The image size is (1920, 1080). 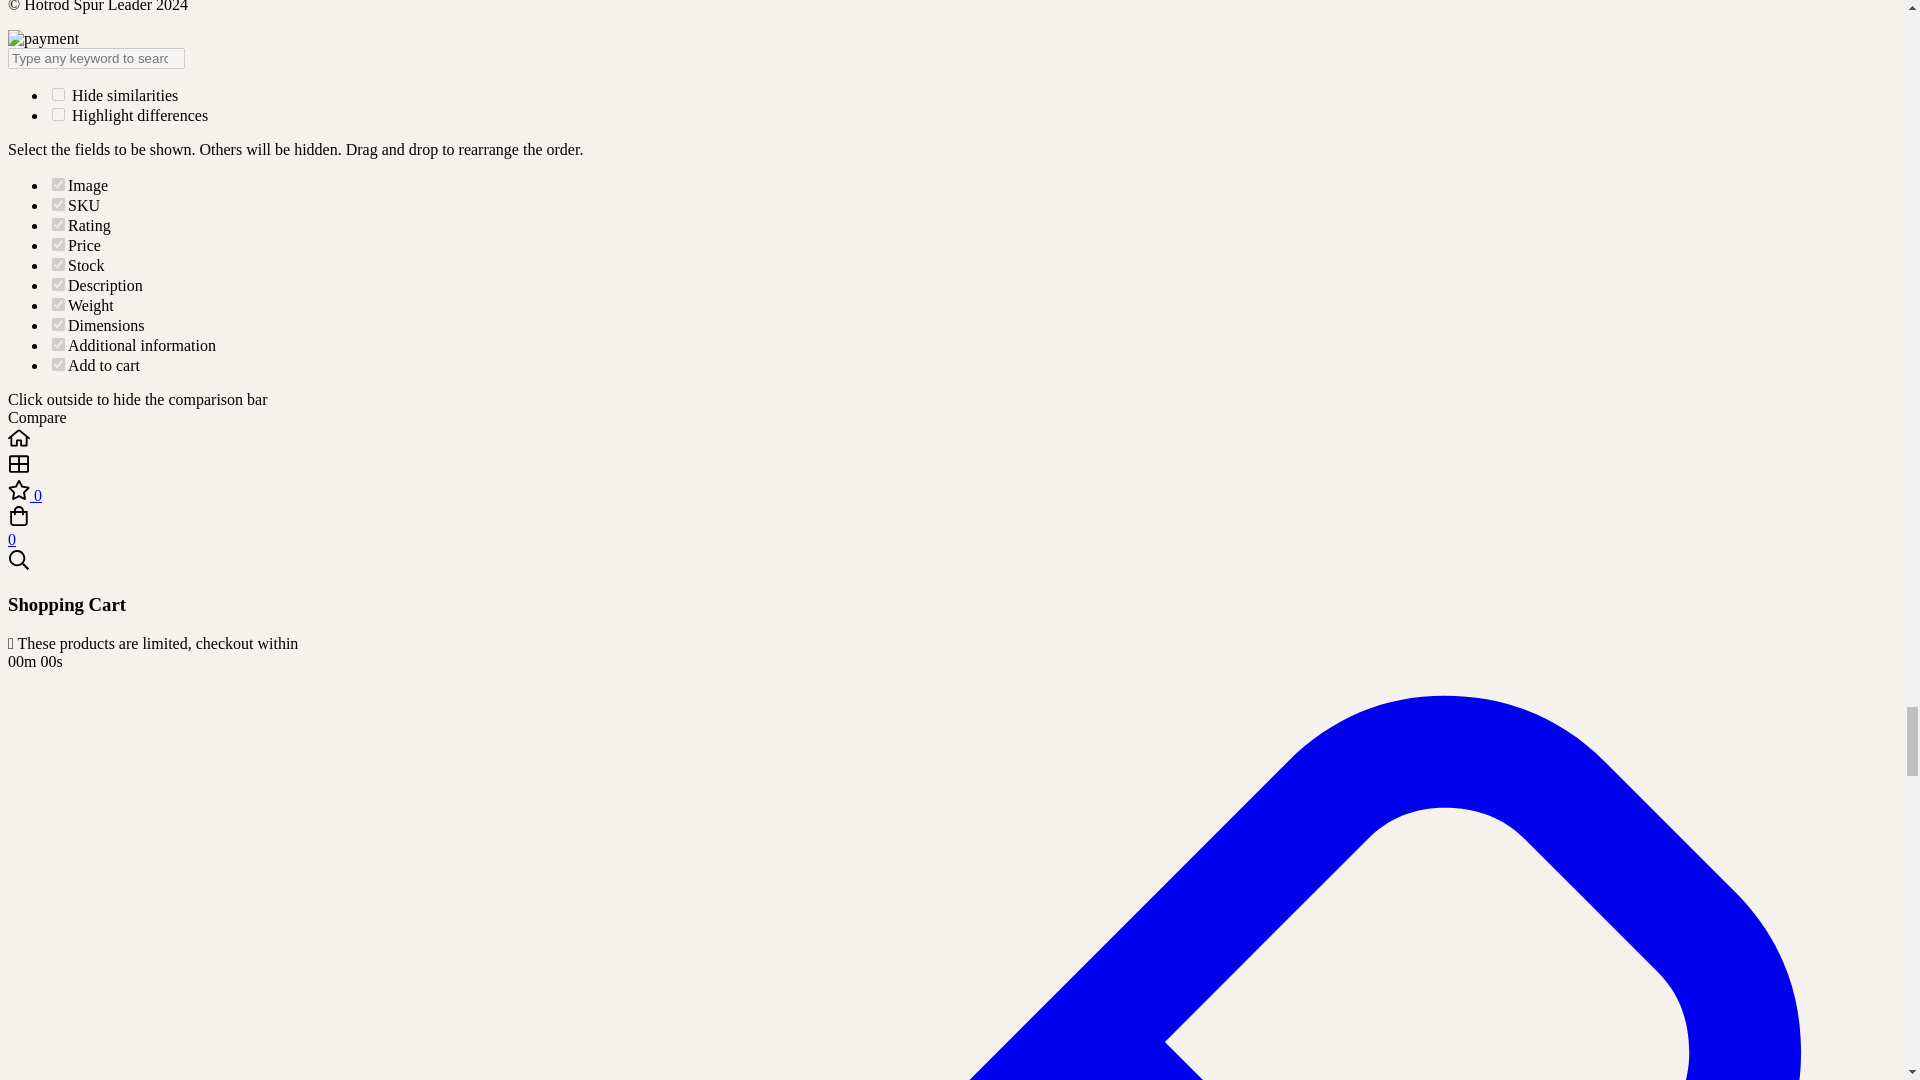 I want to click on 02jp, so click(x=58, y=344).